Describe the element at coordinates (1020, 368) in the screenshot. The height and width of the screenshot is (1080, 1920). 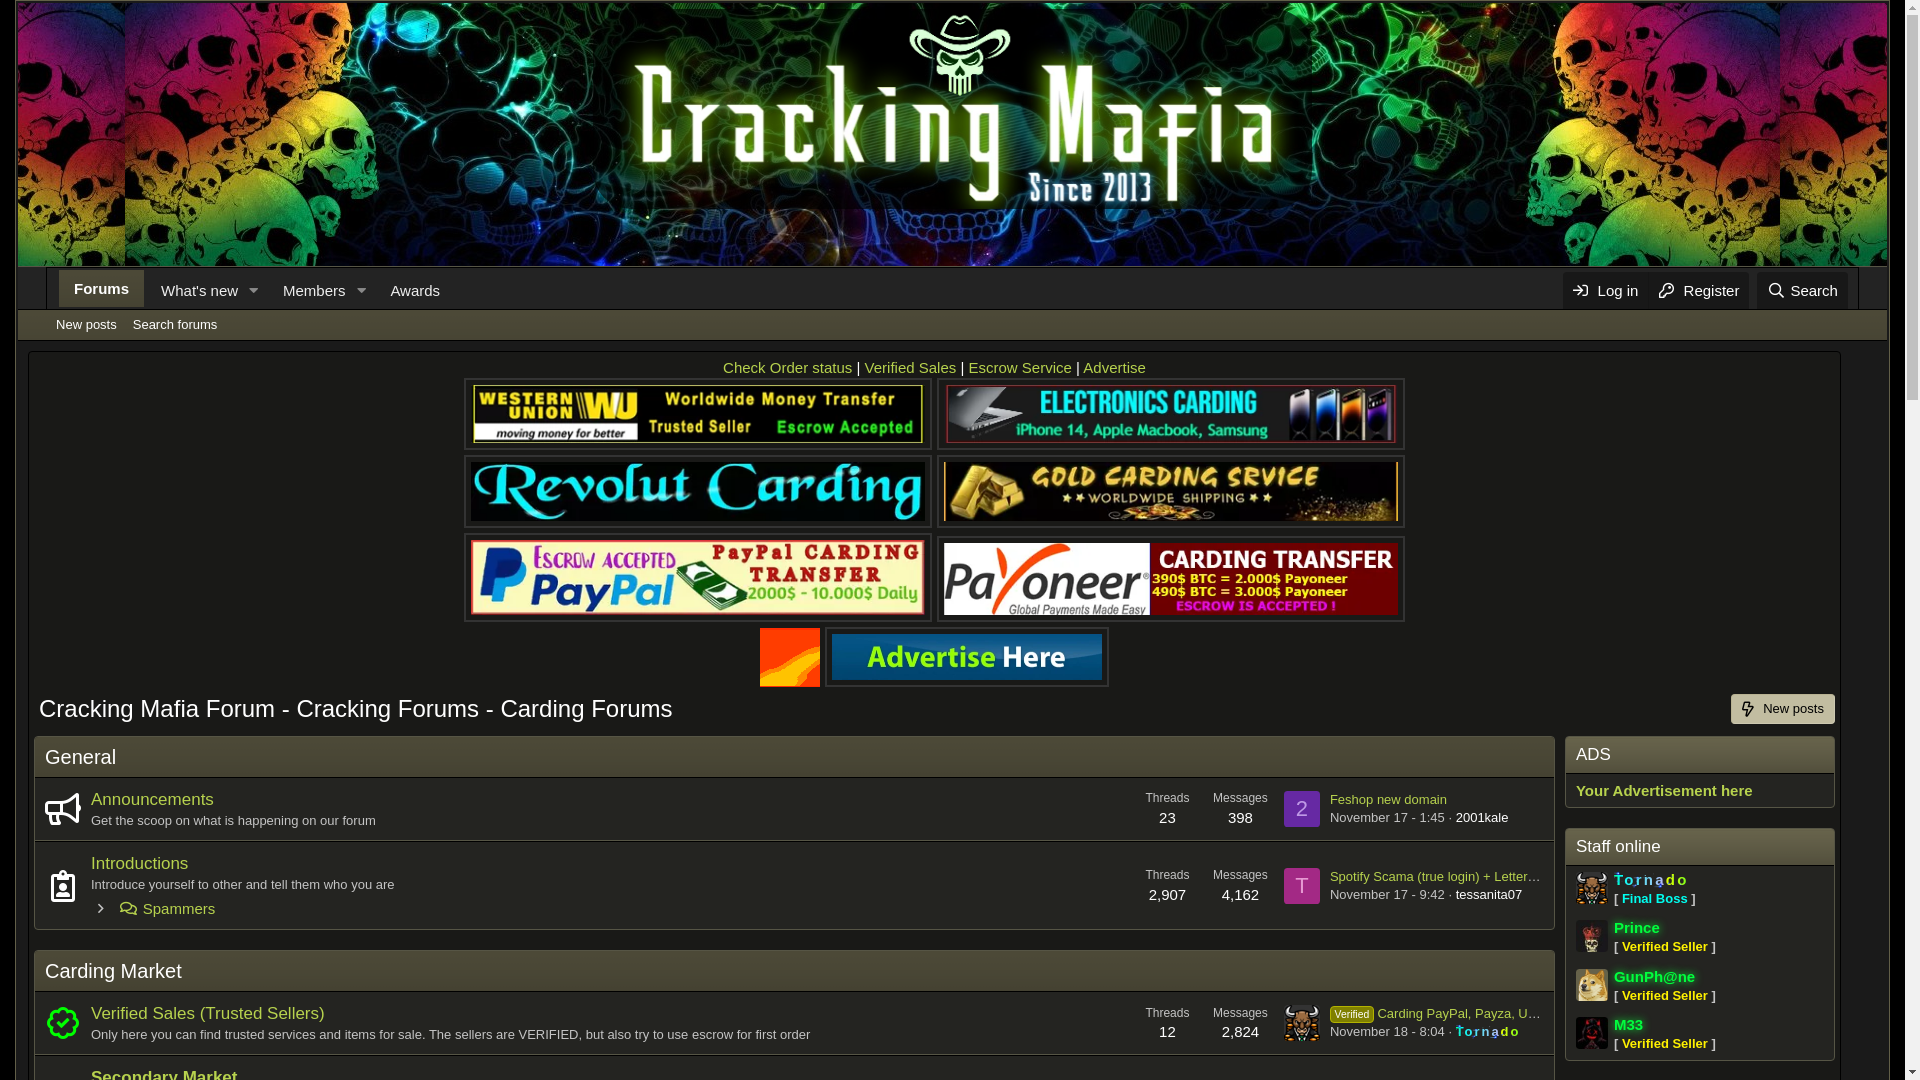
I see `Escrow Service` at that location.